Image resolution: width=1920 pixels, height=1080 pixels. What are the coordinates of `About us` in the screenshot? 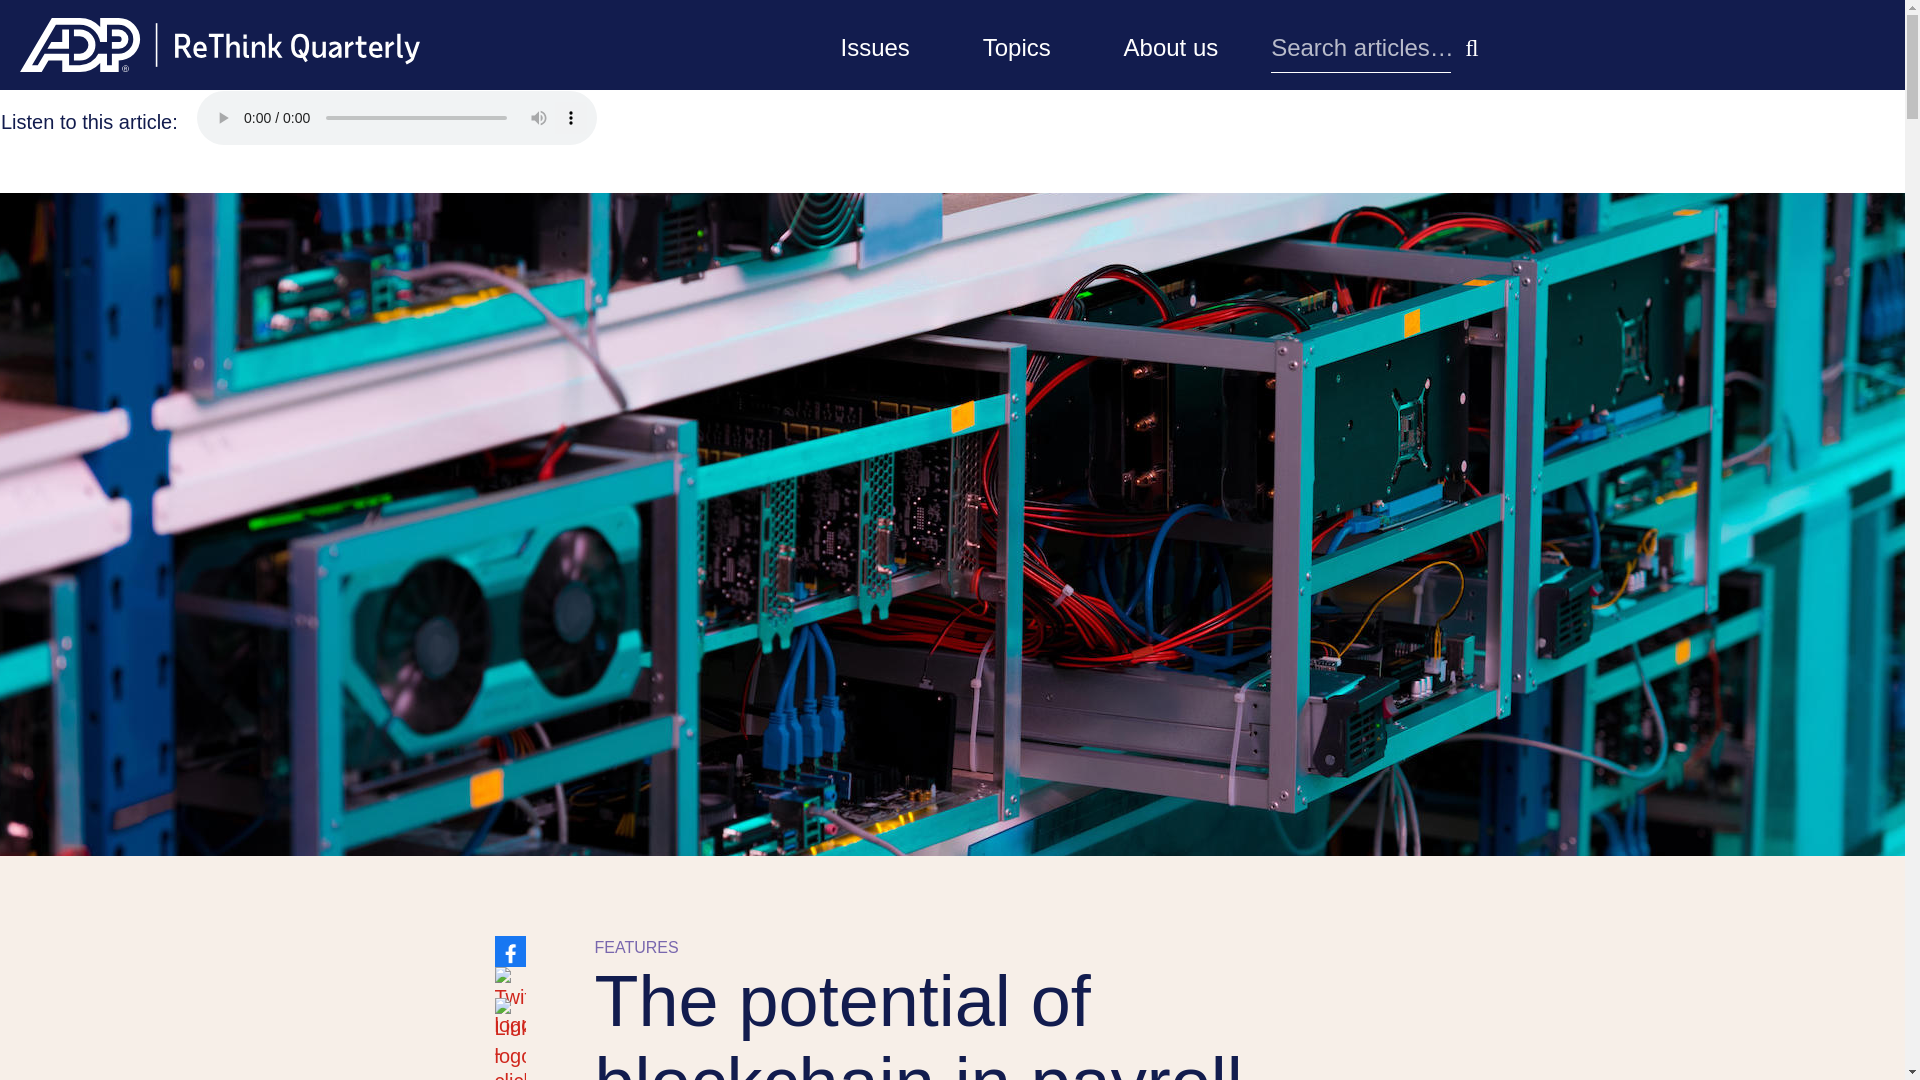 It's located at (1171, 44).